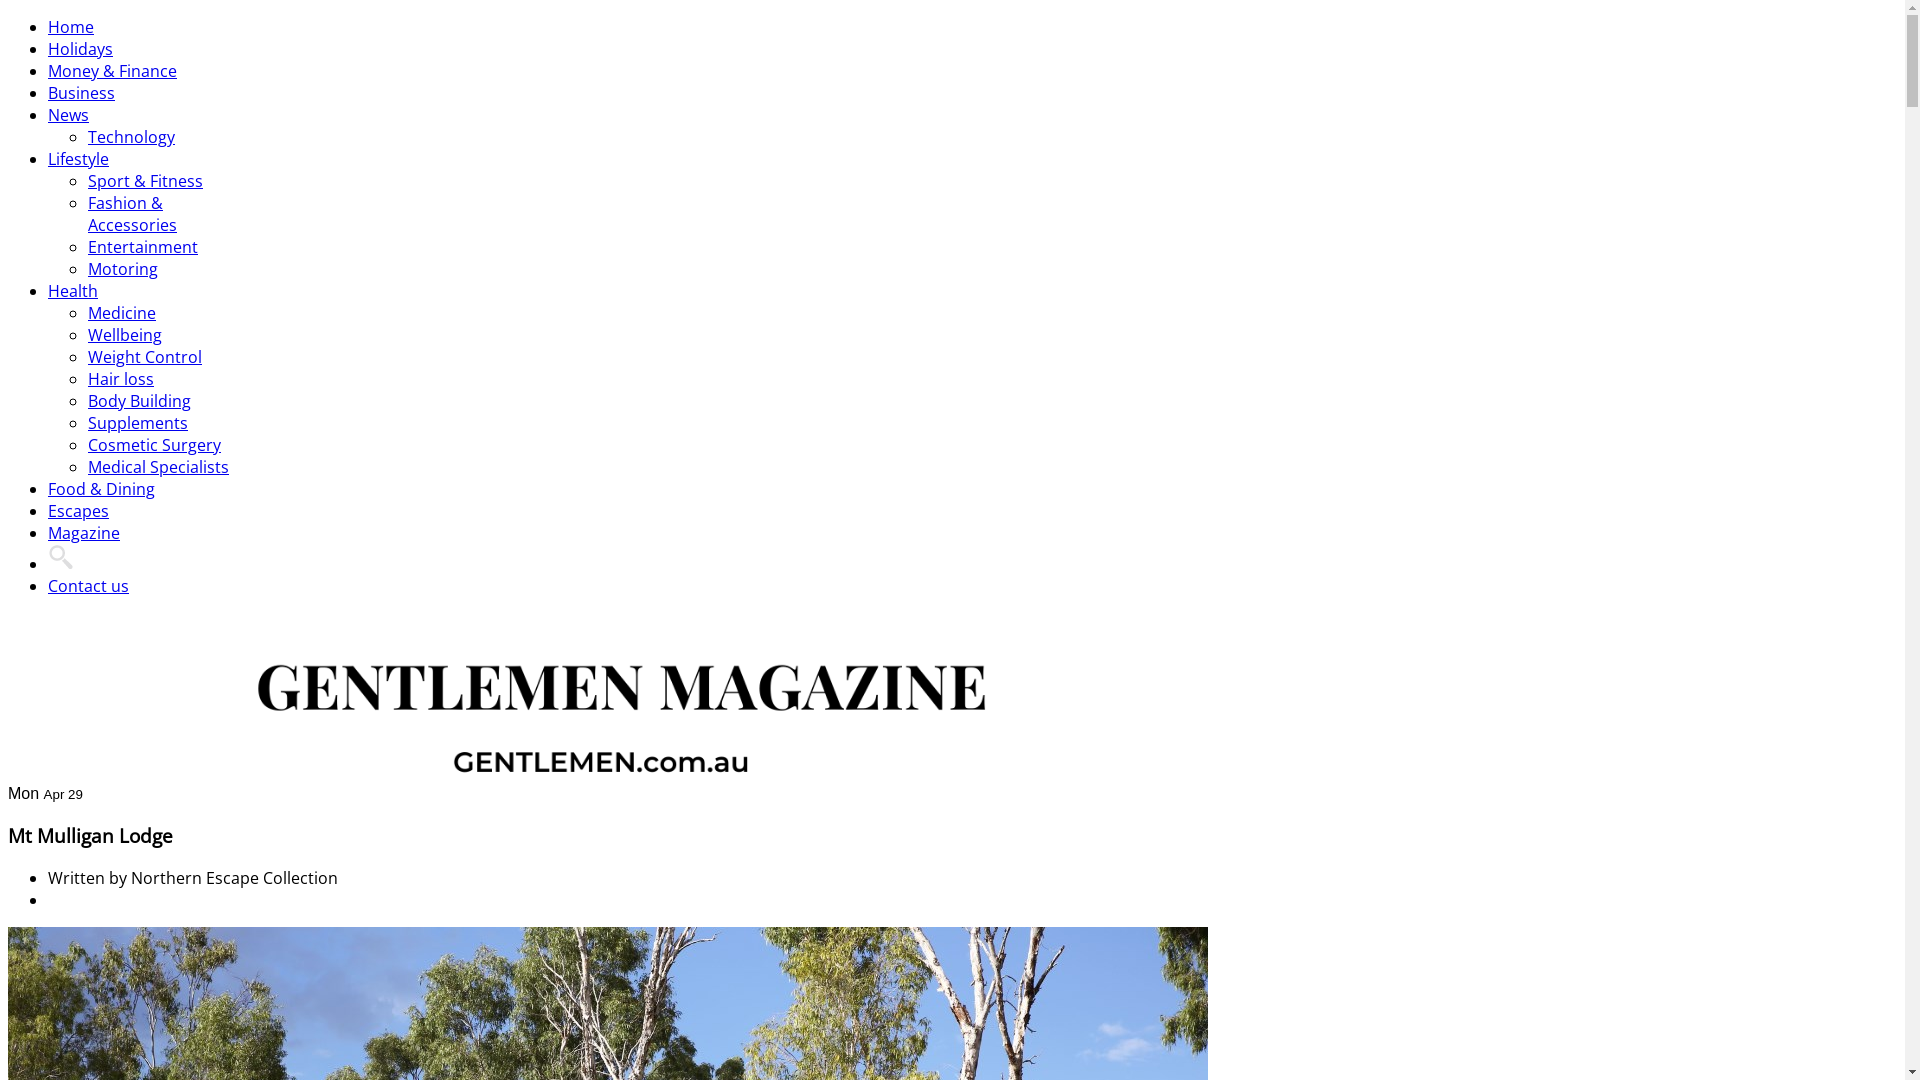  Describe the element at coordinates (158, 467) in the screenshot. I see `Medical Specialists` at that location.